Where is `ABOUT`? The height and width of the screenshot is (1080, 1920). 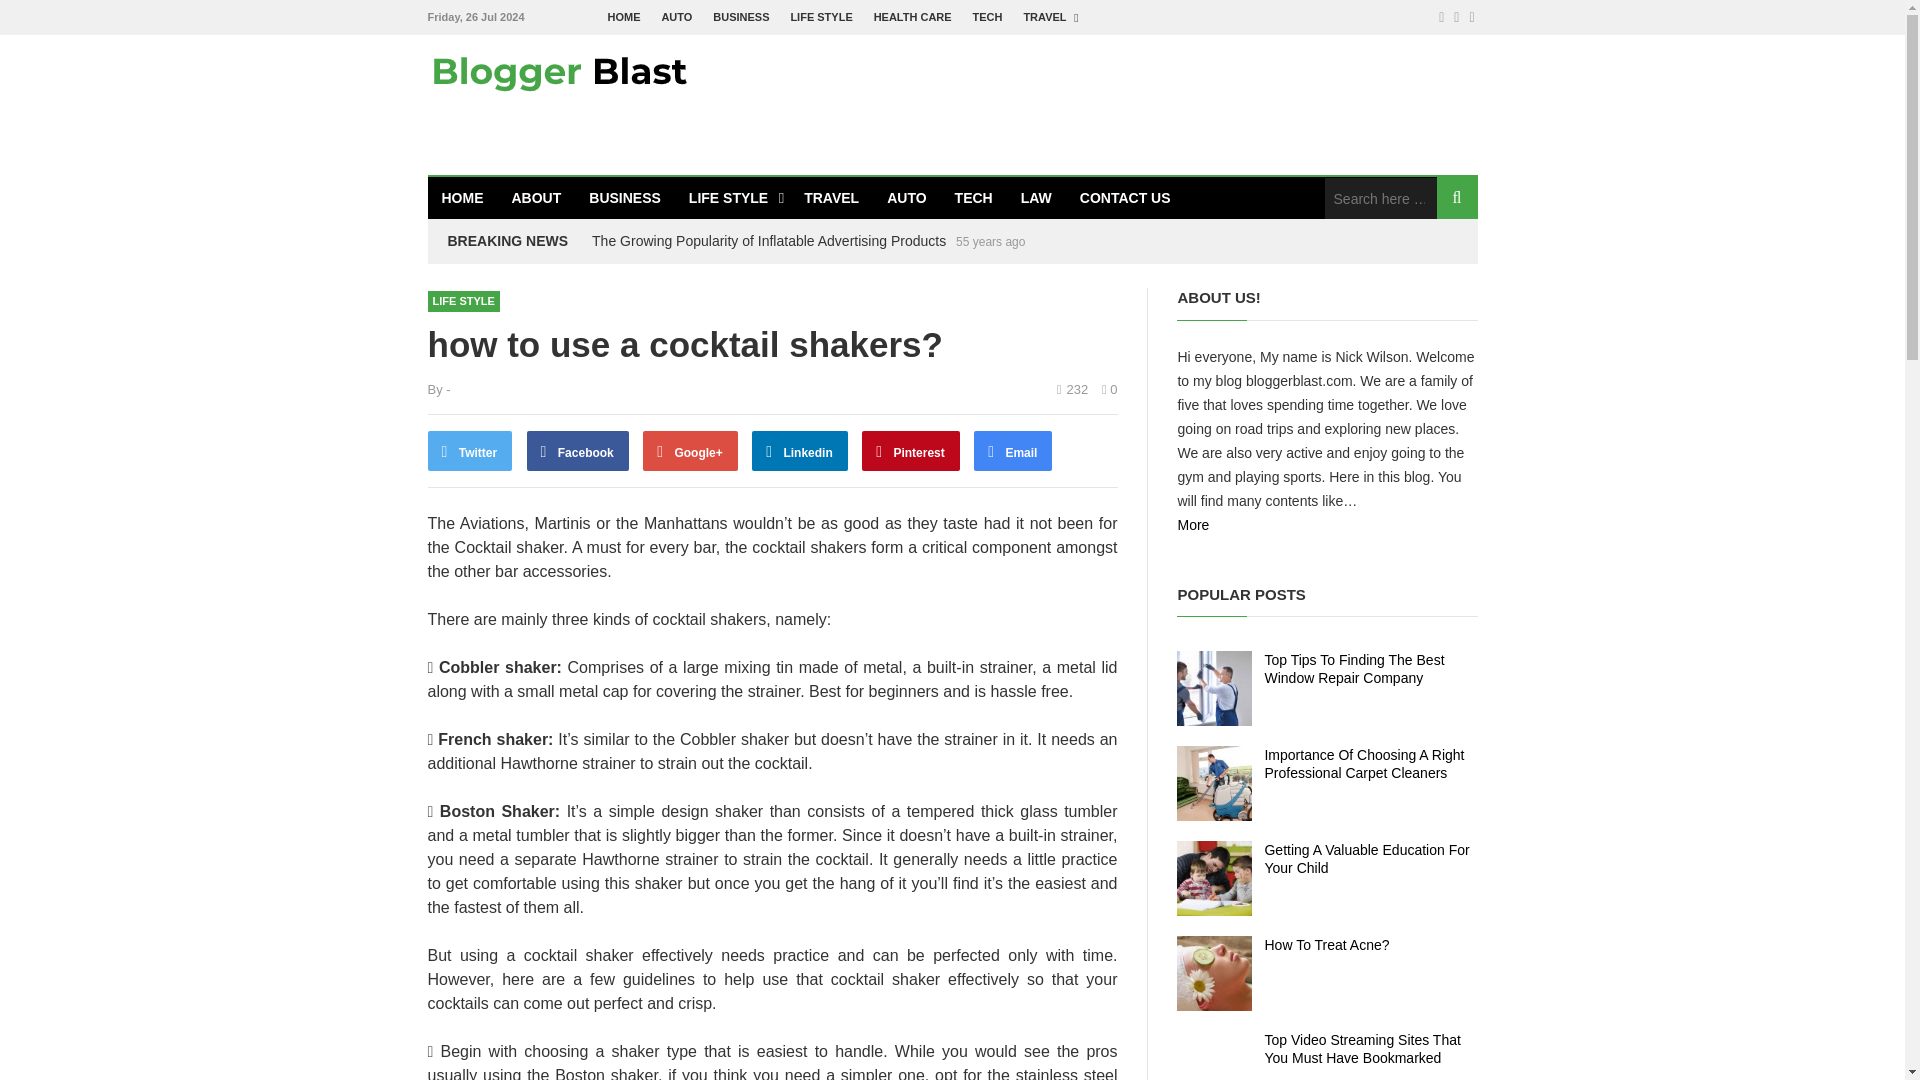
ABOUT is located at coordinates (536, 198).